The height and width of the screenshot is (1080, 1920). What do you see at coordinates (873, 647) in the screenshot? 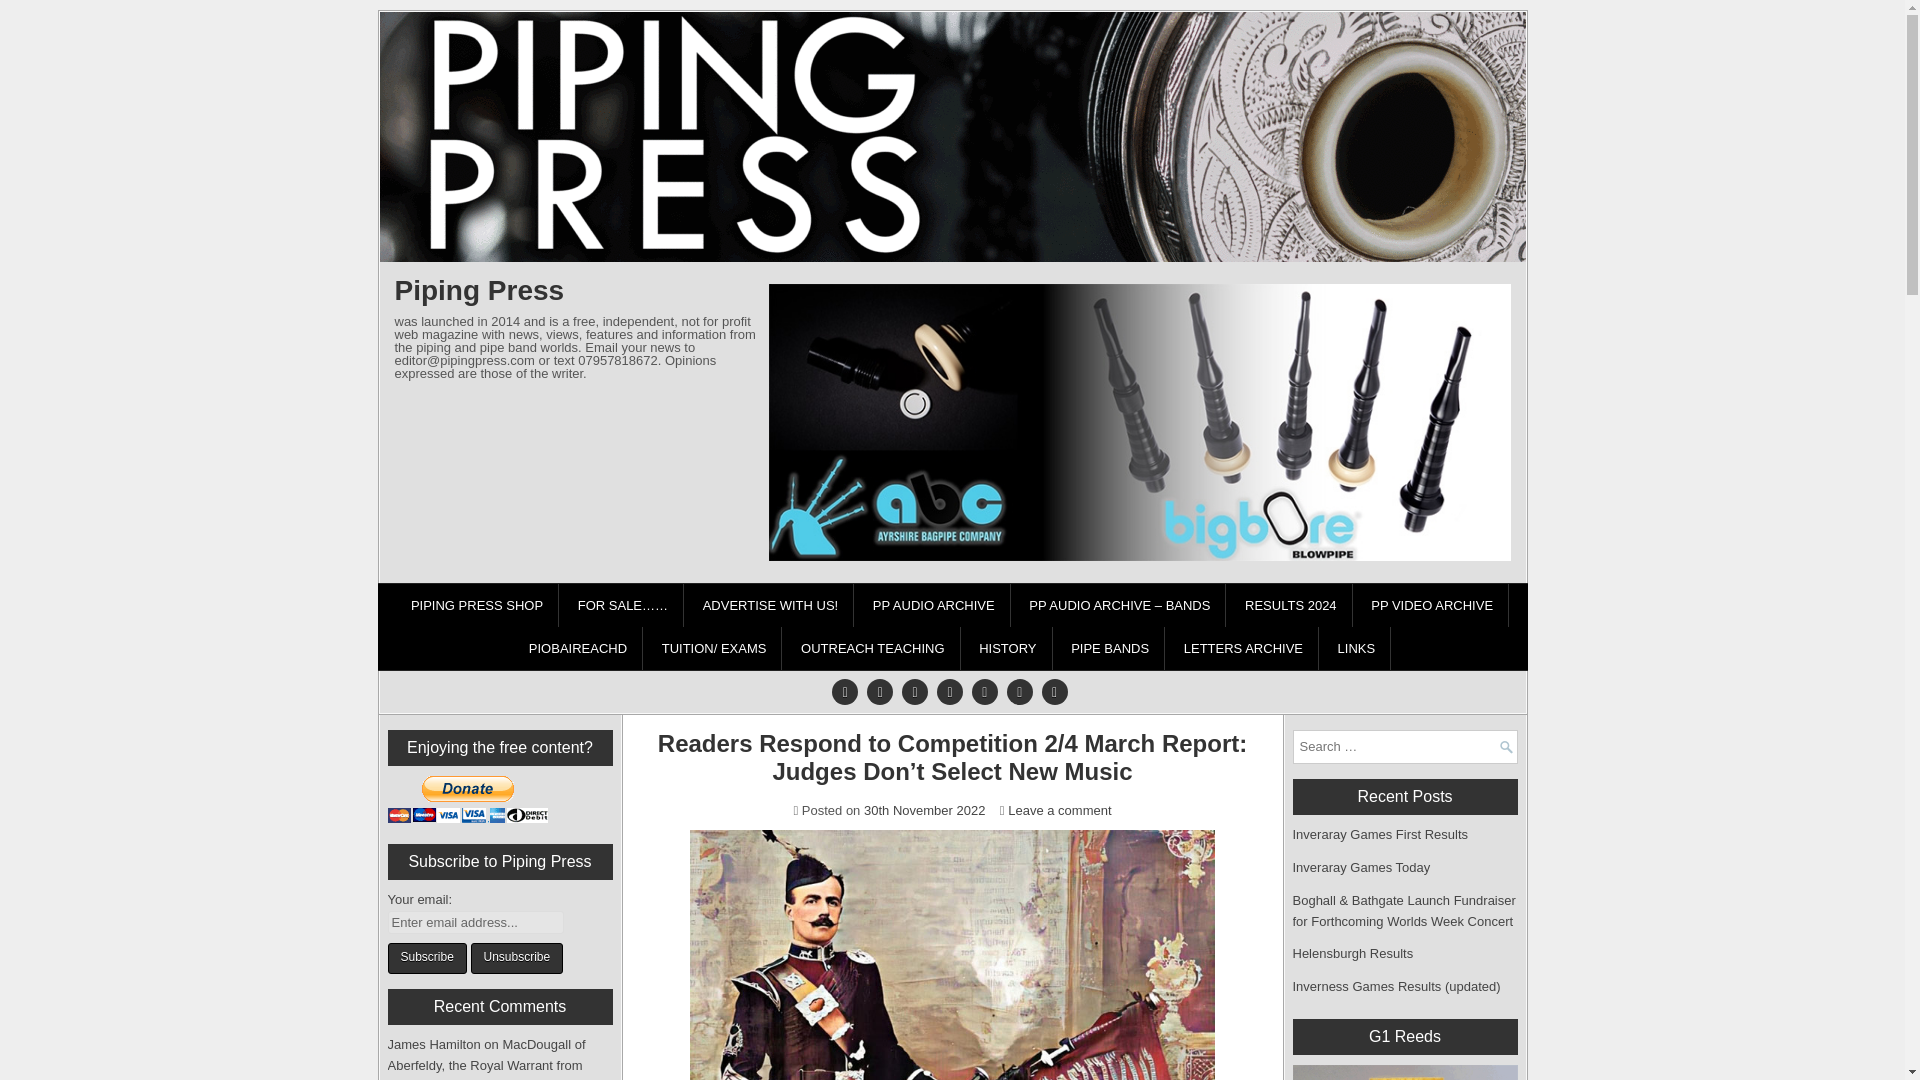
I see `OUTREACH TEACHING` at bounding box center [873, 647].